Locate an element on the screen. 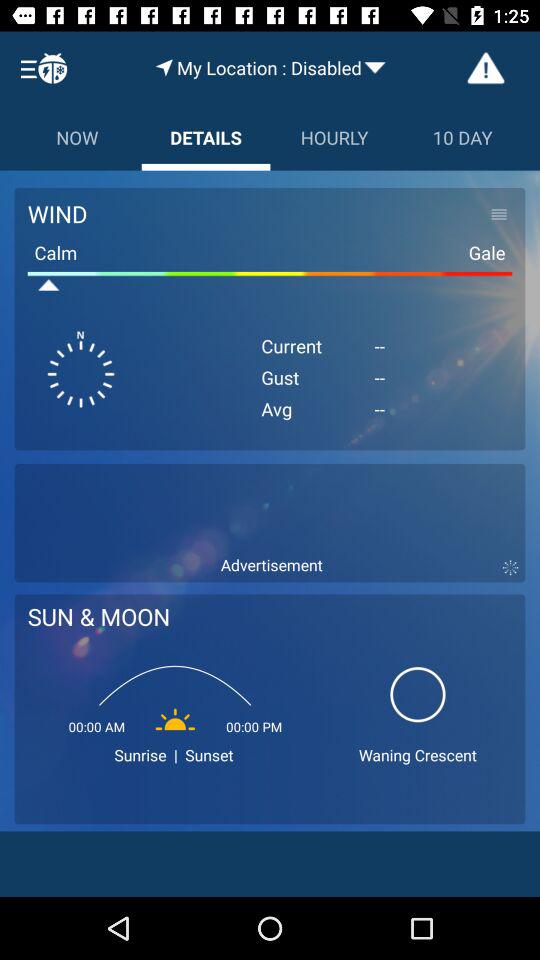 This screenshot has height=960, width=540. click on the icon beside my location is located at coordinates (164, 67).